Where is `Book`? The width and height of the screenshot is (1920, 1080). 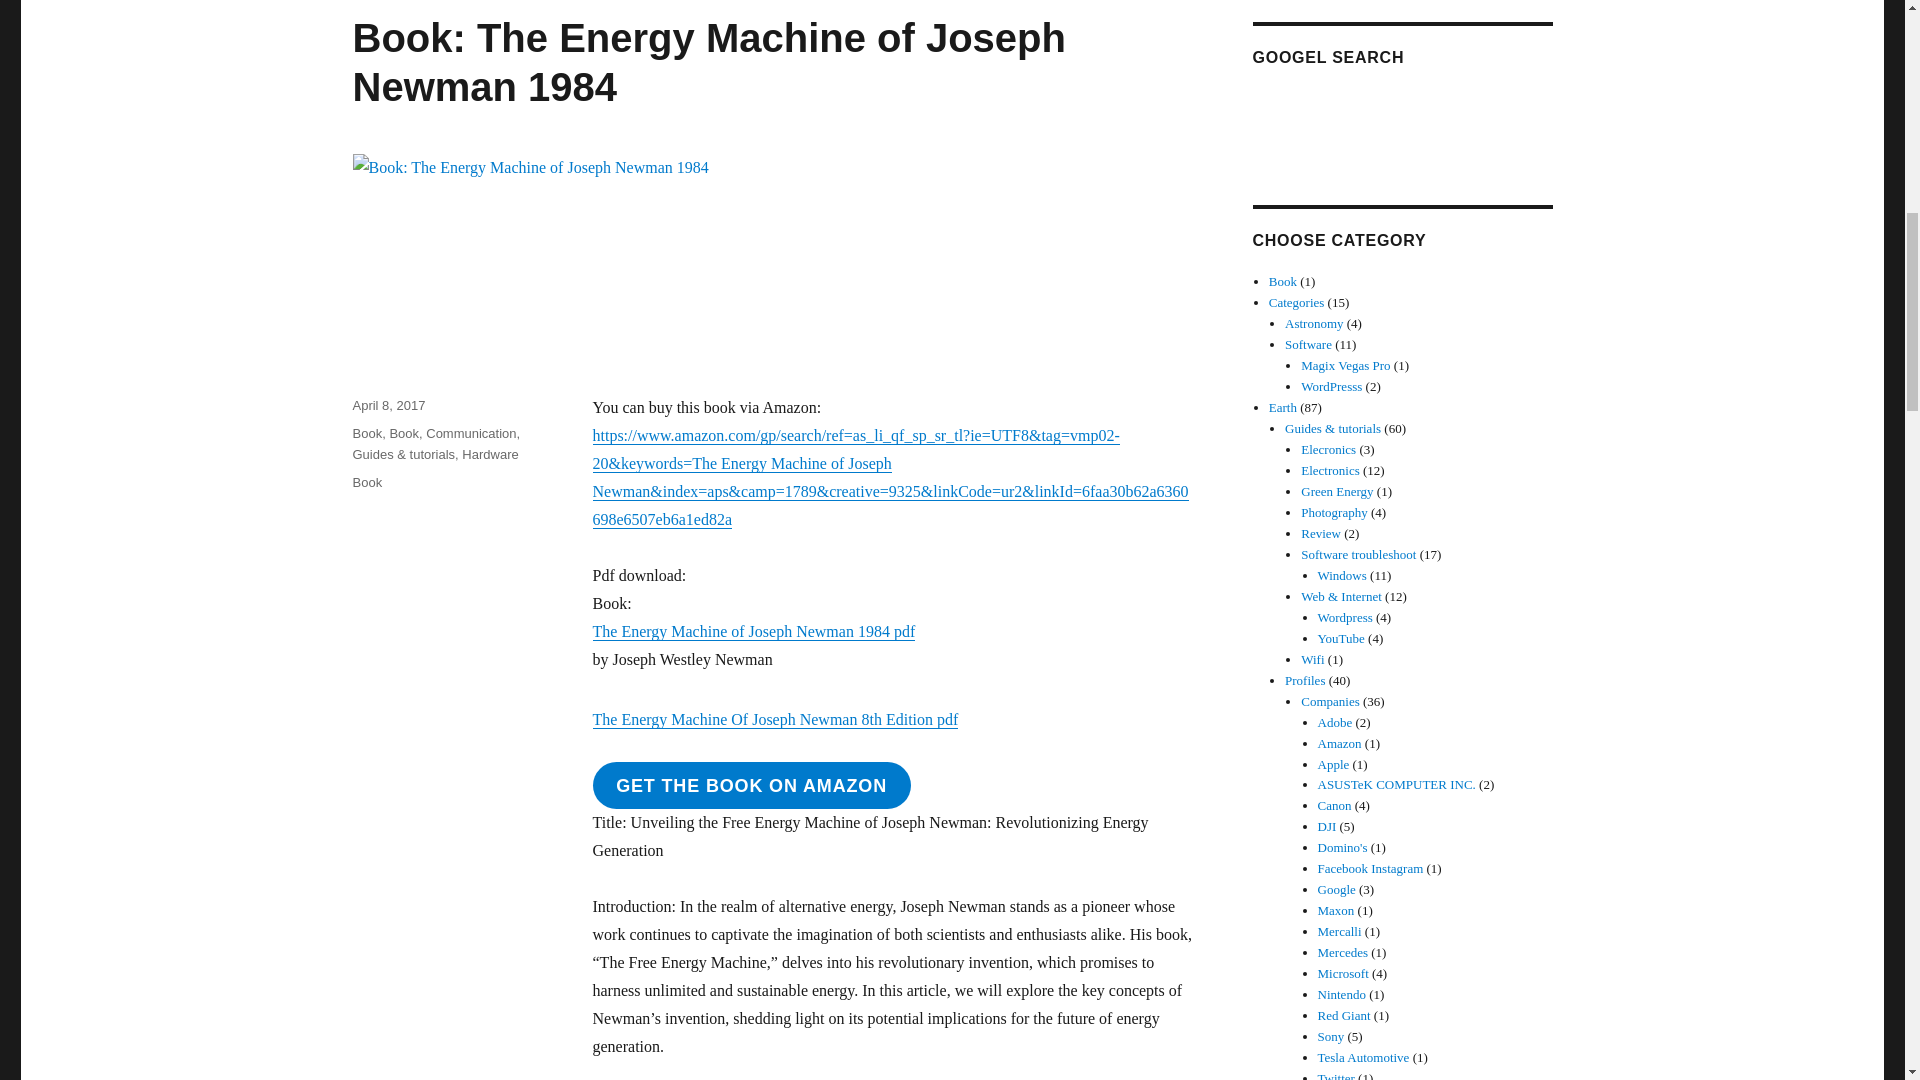 Book is located at coordinates (366, 482).